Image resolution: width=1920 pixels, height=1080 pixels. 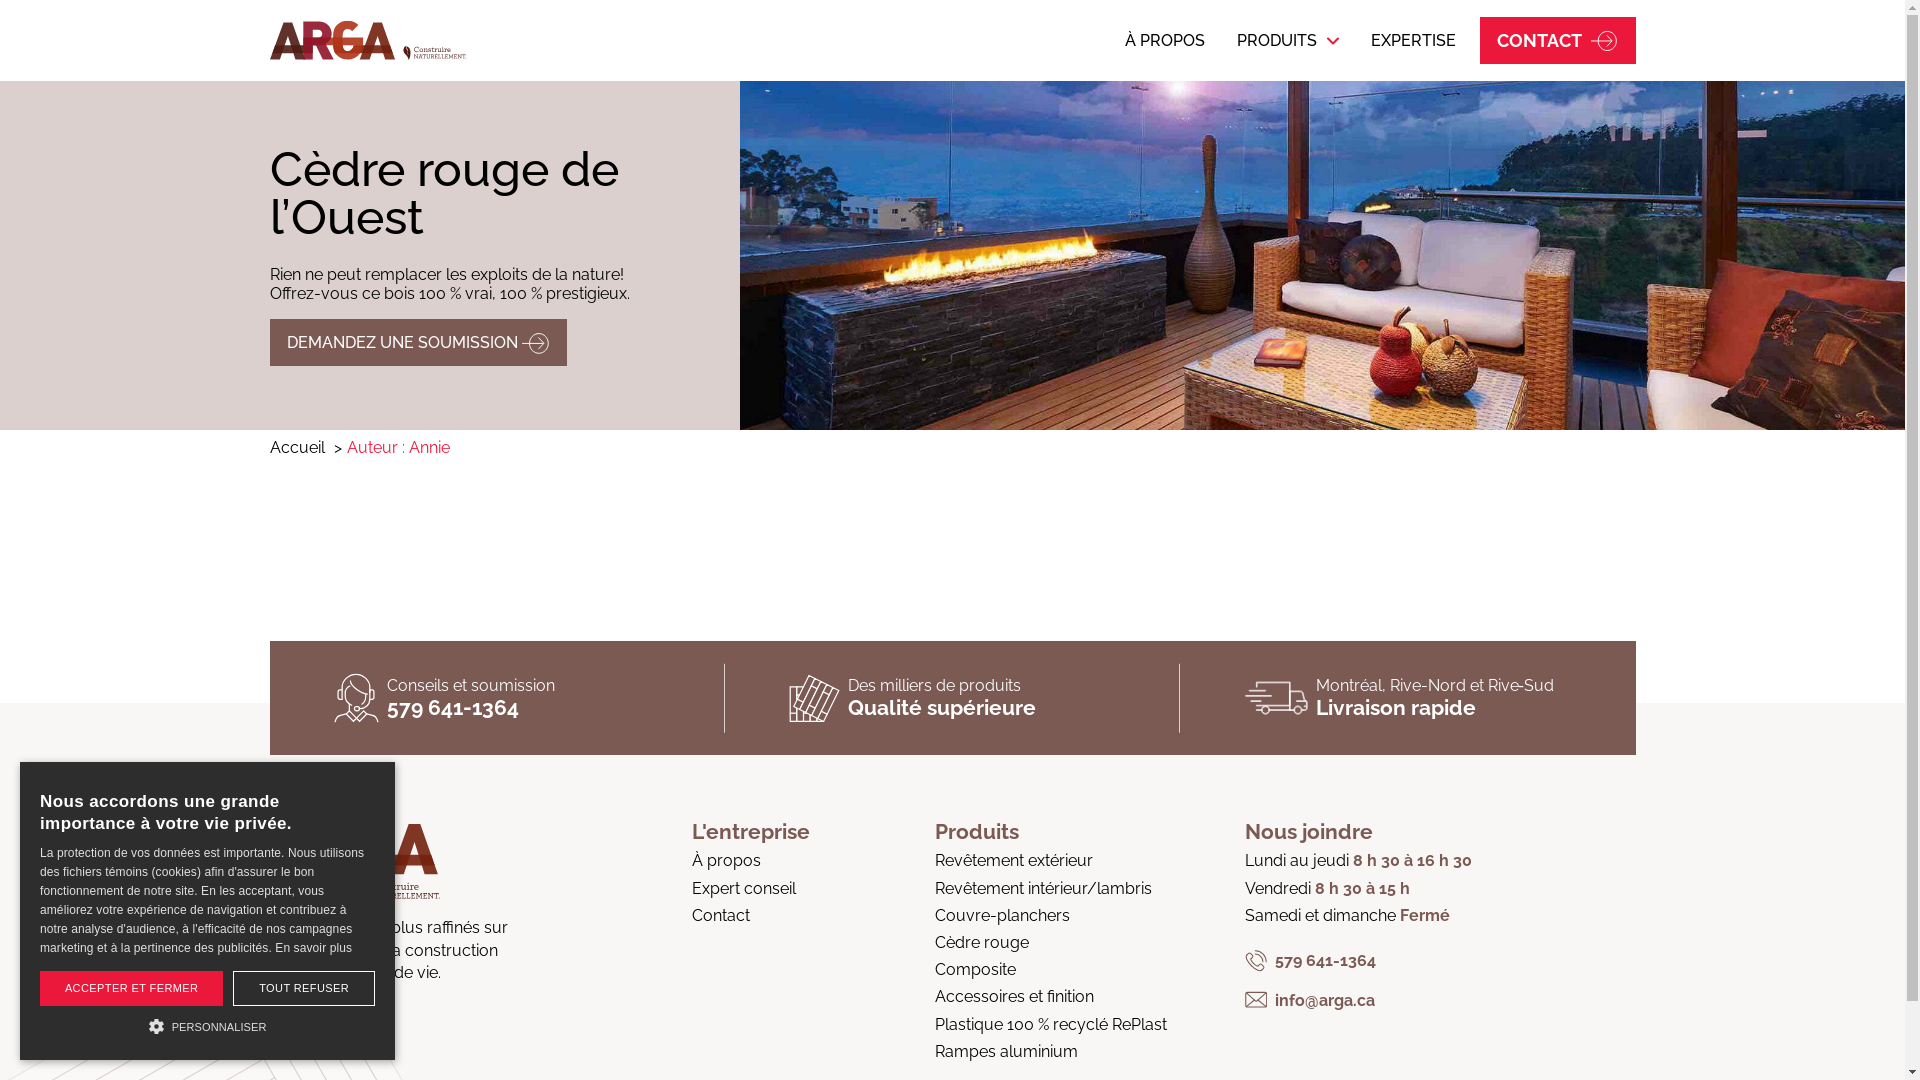 What do you see at coordinates (1051, 996) in the screenshot?
I see `Accessoires et finition` at bounding box center [1051, 996].